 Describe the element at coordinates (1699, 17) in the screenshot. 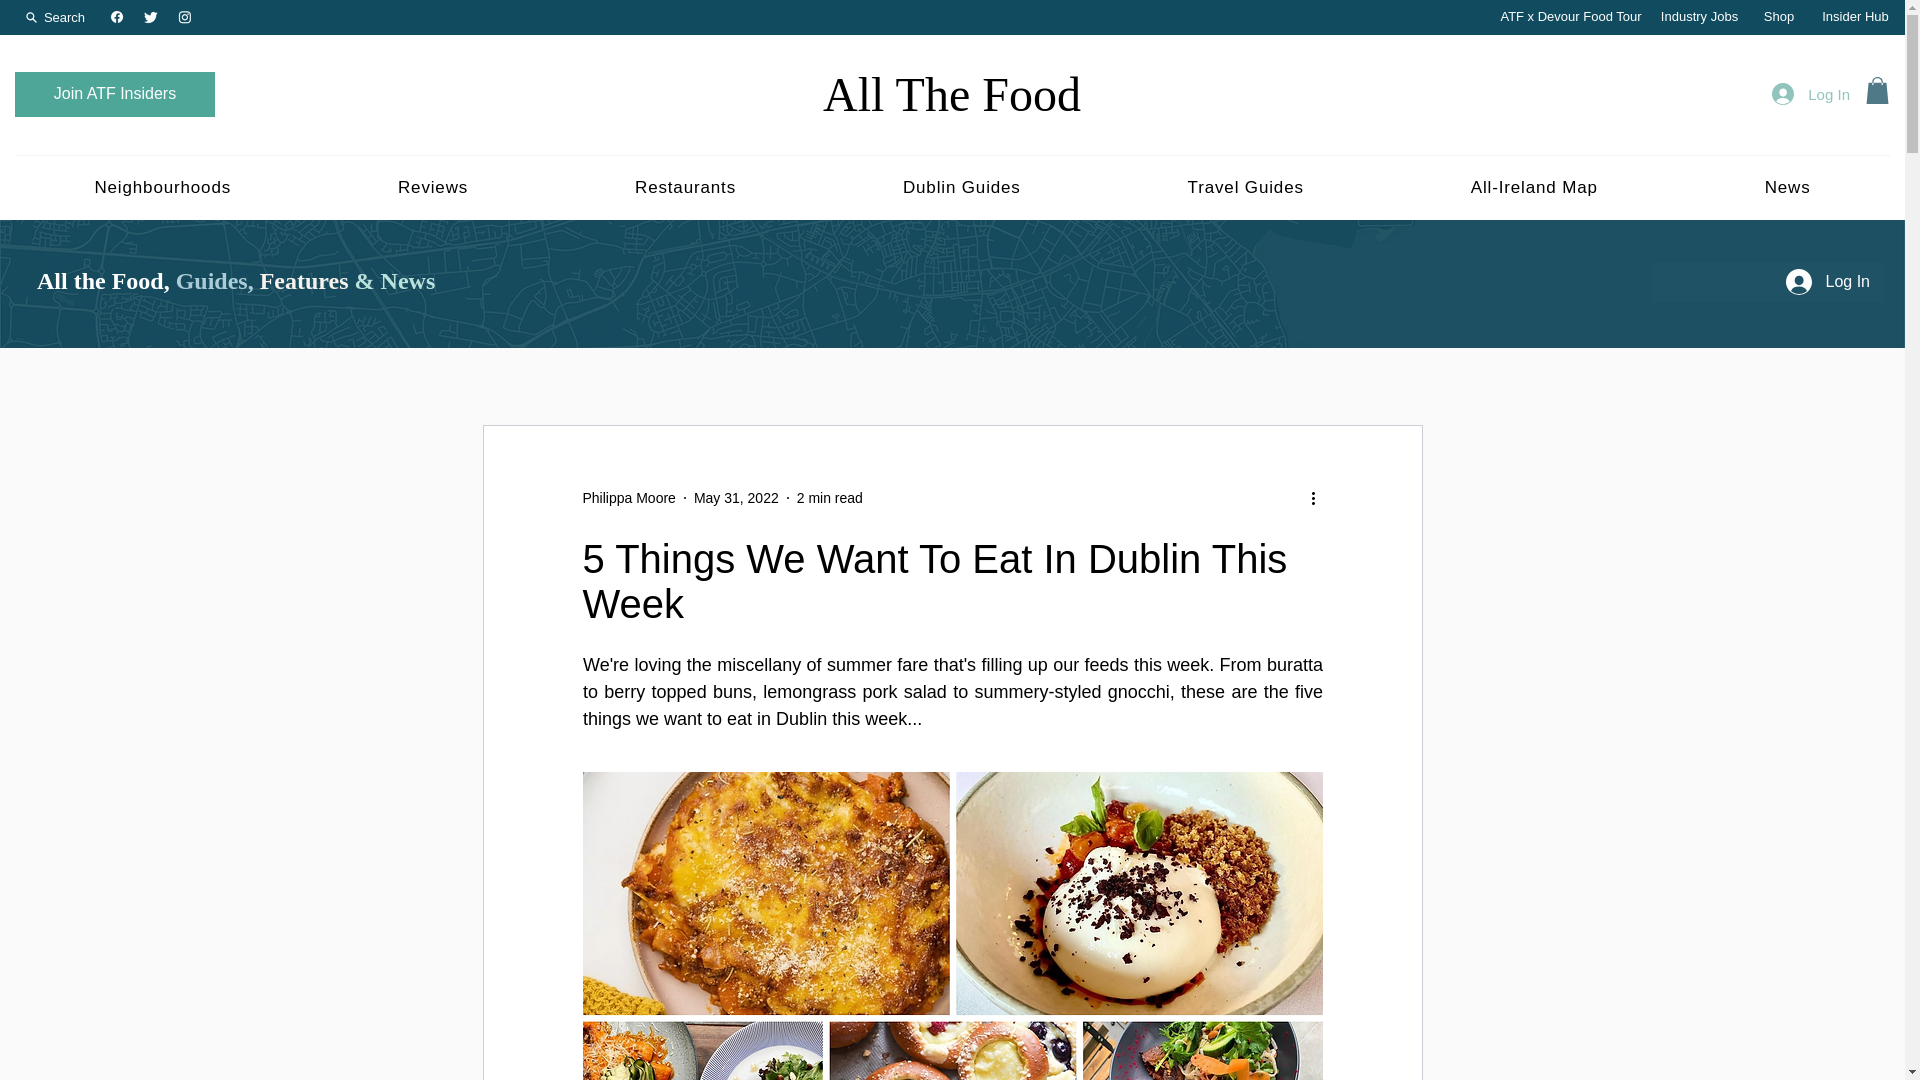

I see `Industry Jobs` at that location.